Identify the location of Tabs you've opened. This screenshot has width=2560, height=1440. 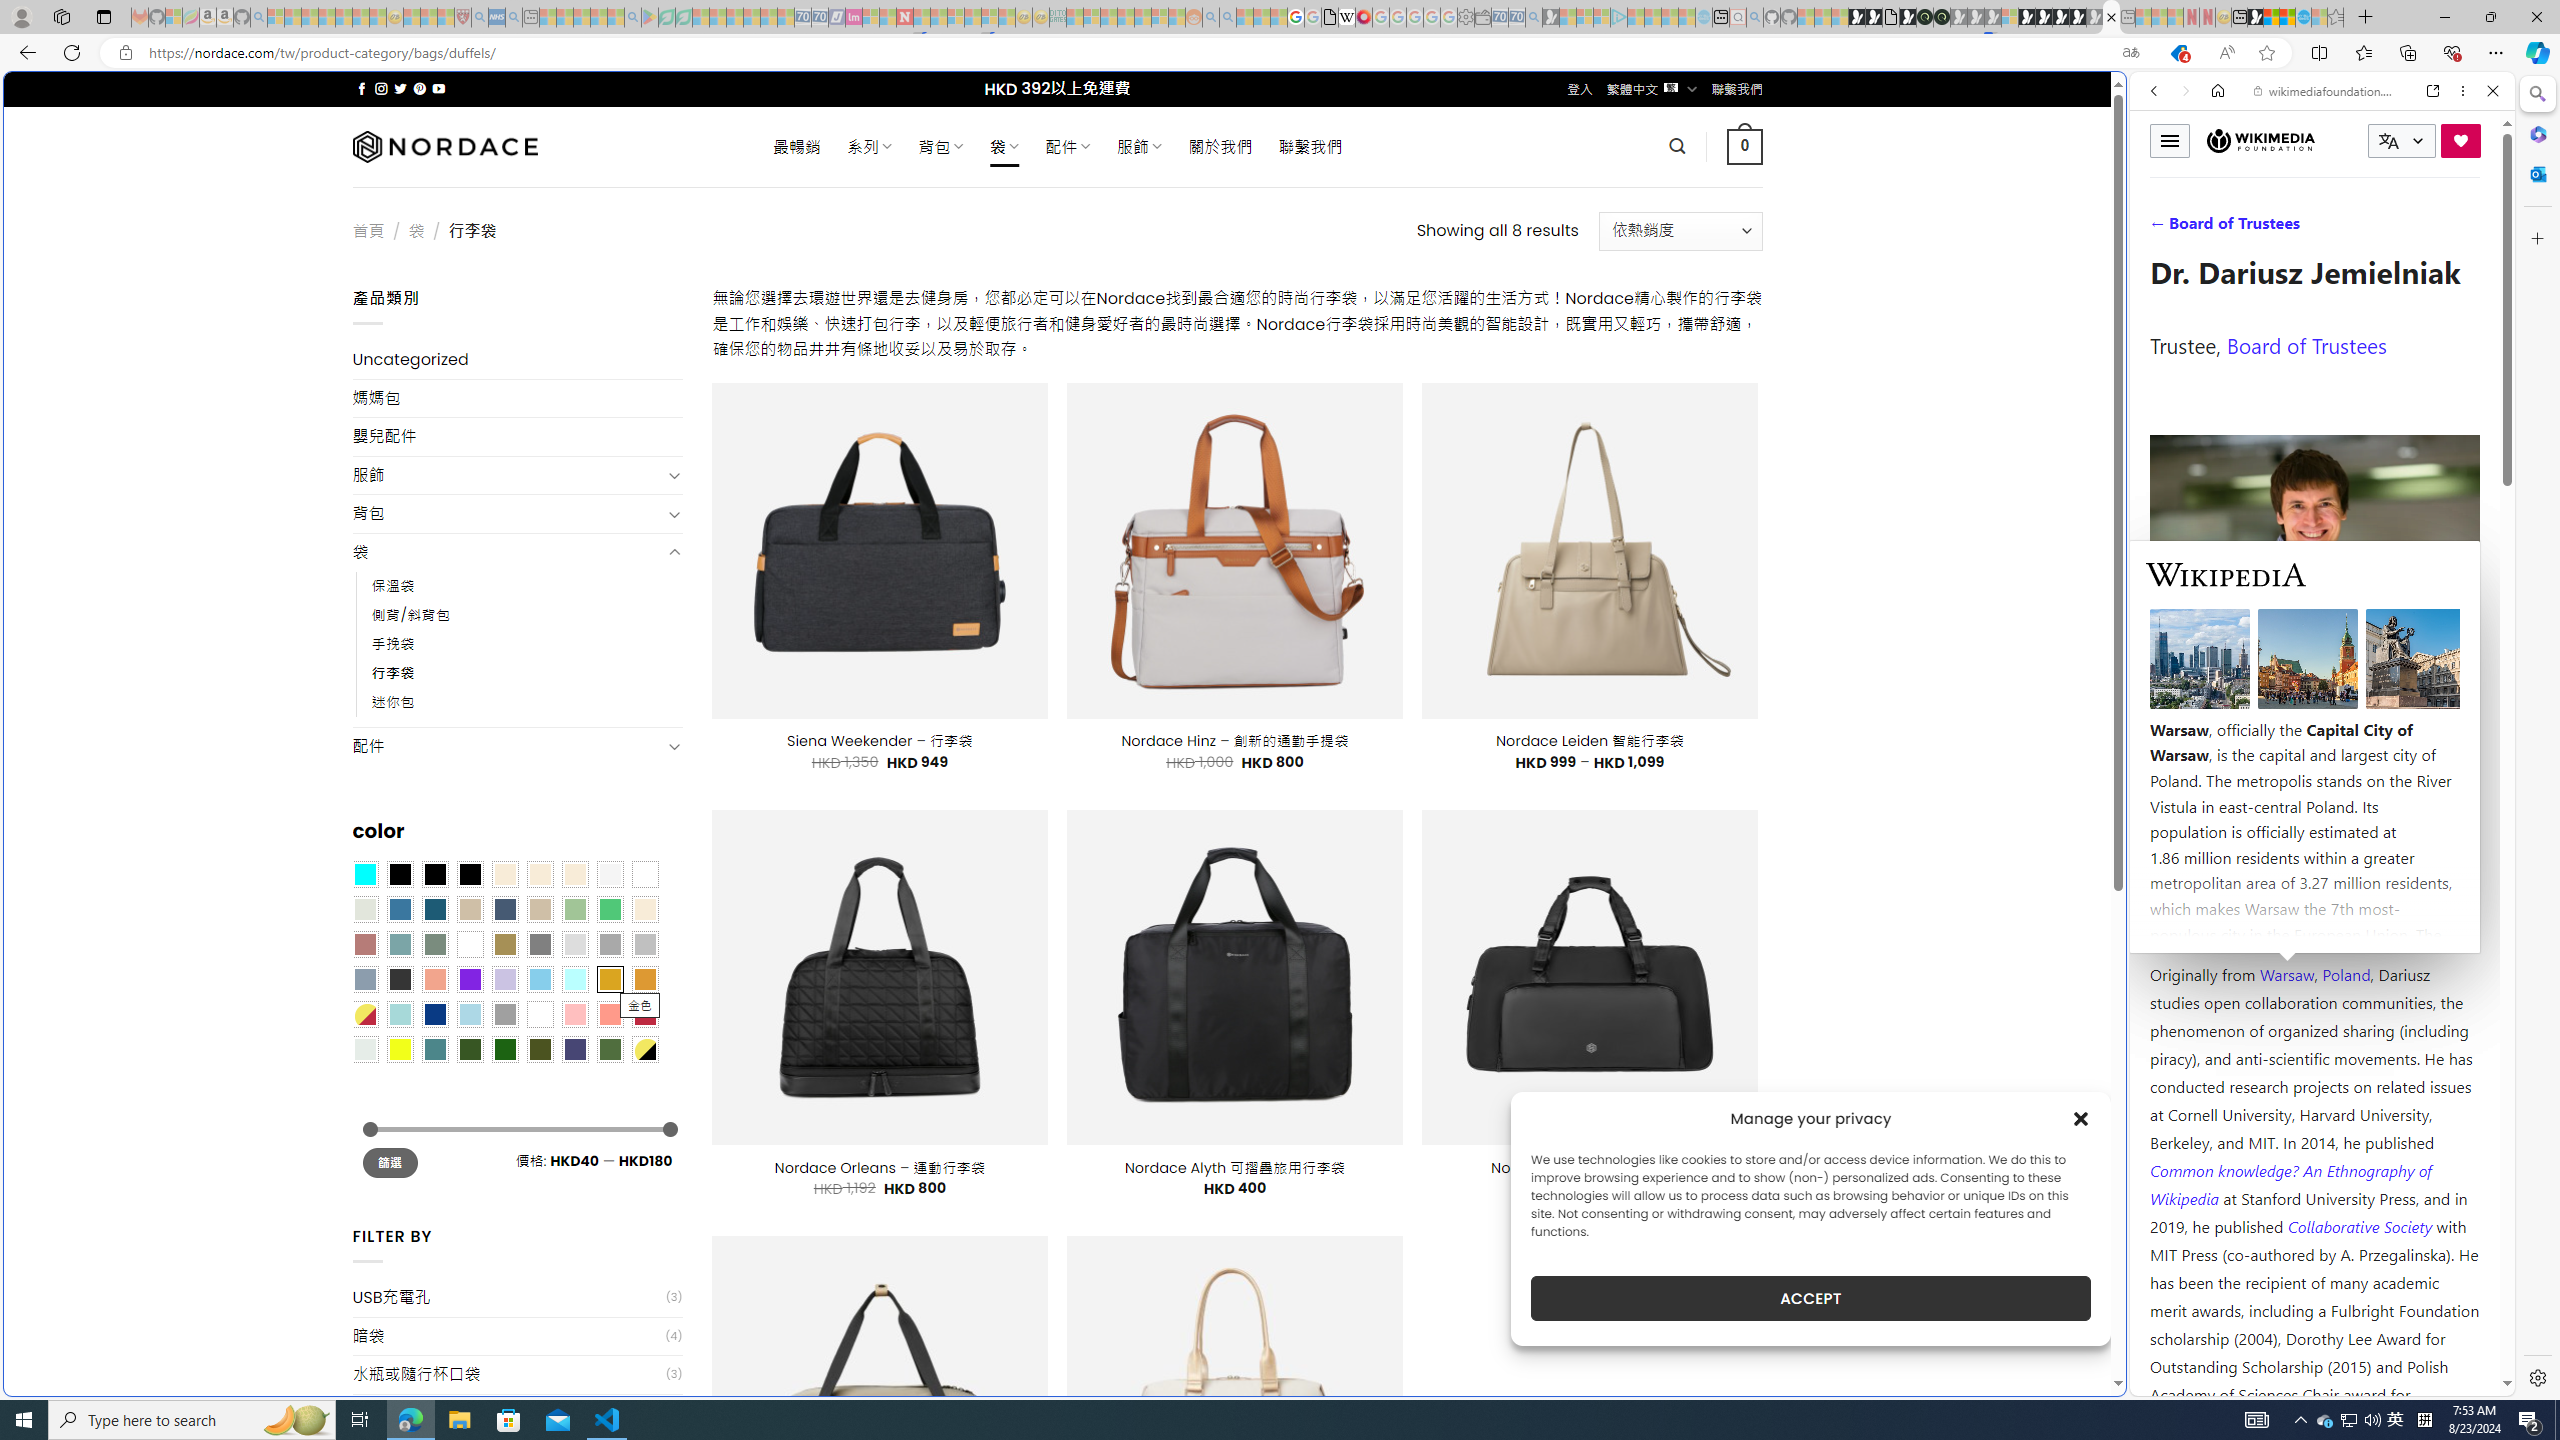
(1558, 266).